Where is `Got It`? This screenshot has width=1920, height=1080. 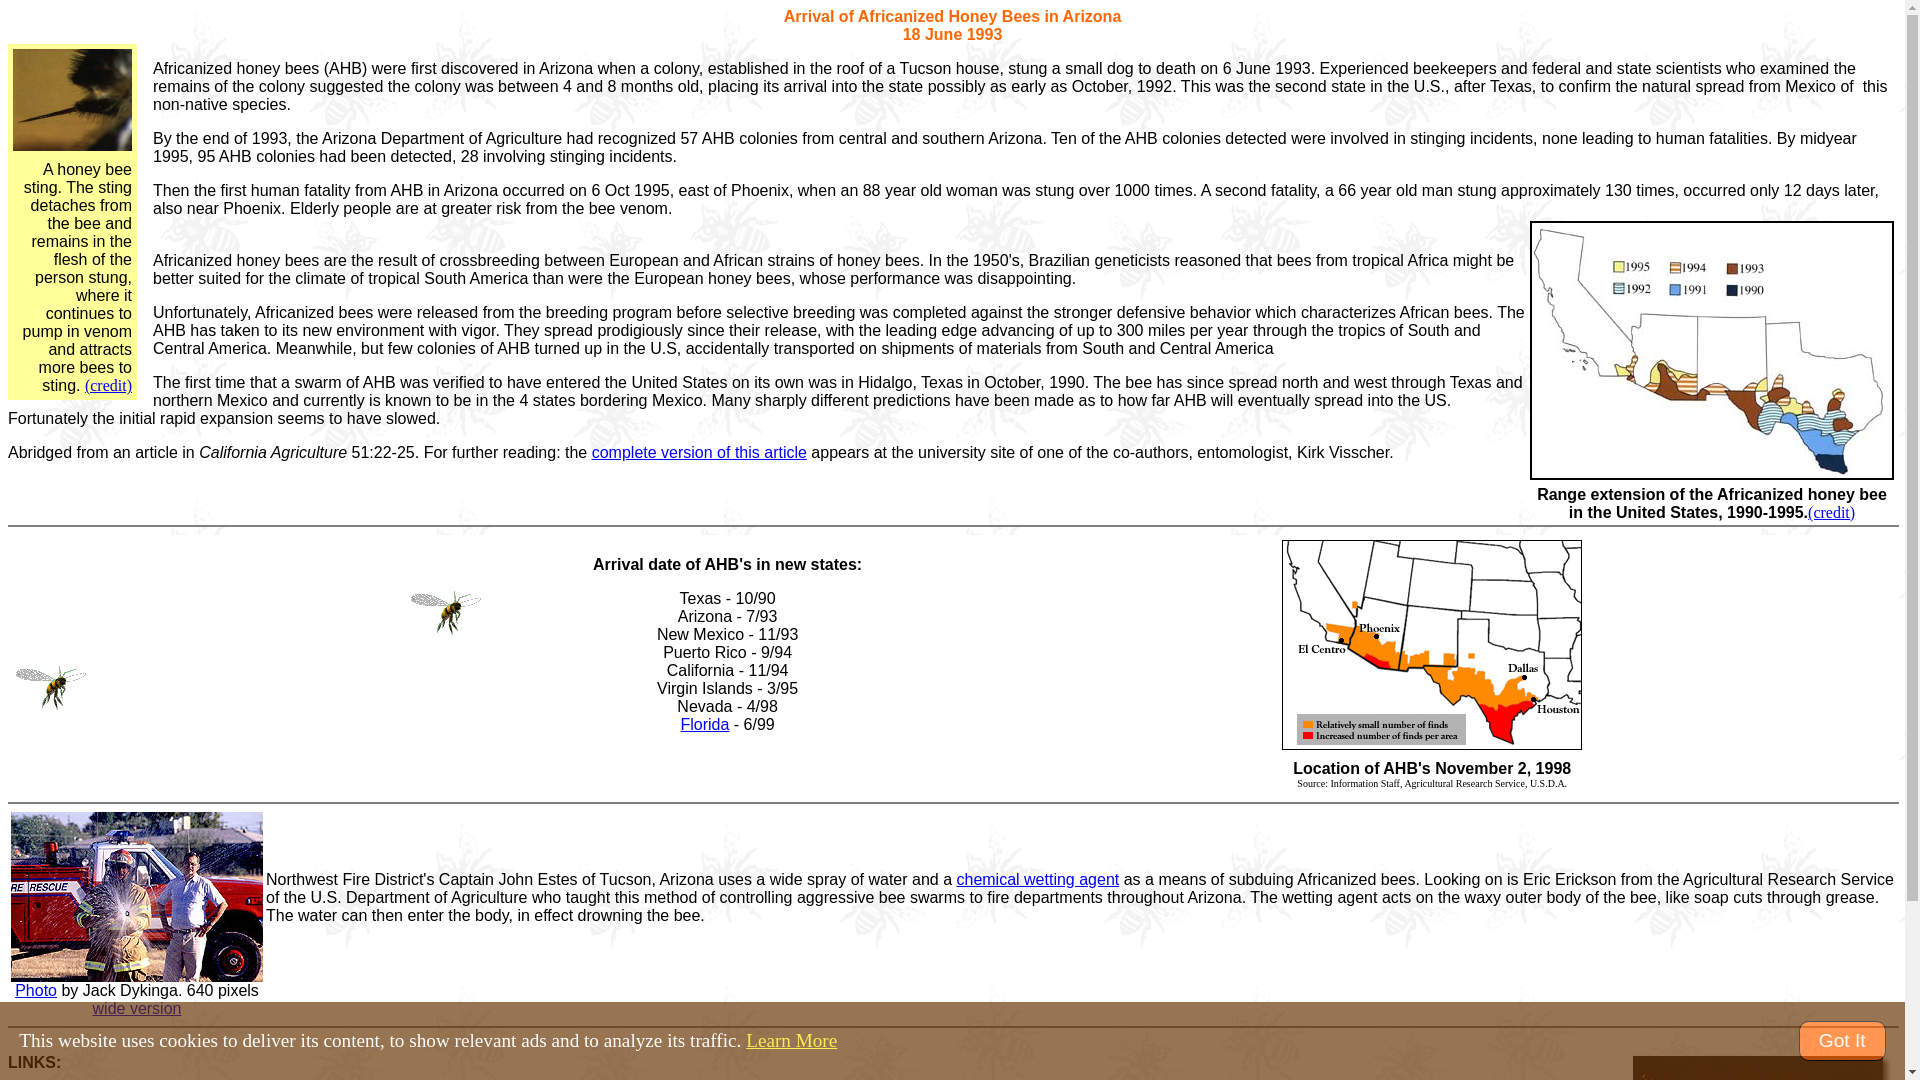
Got It is located at coordinates (1842, 1040).